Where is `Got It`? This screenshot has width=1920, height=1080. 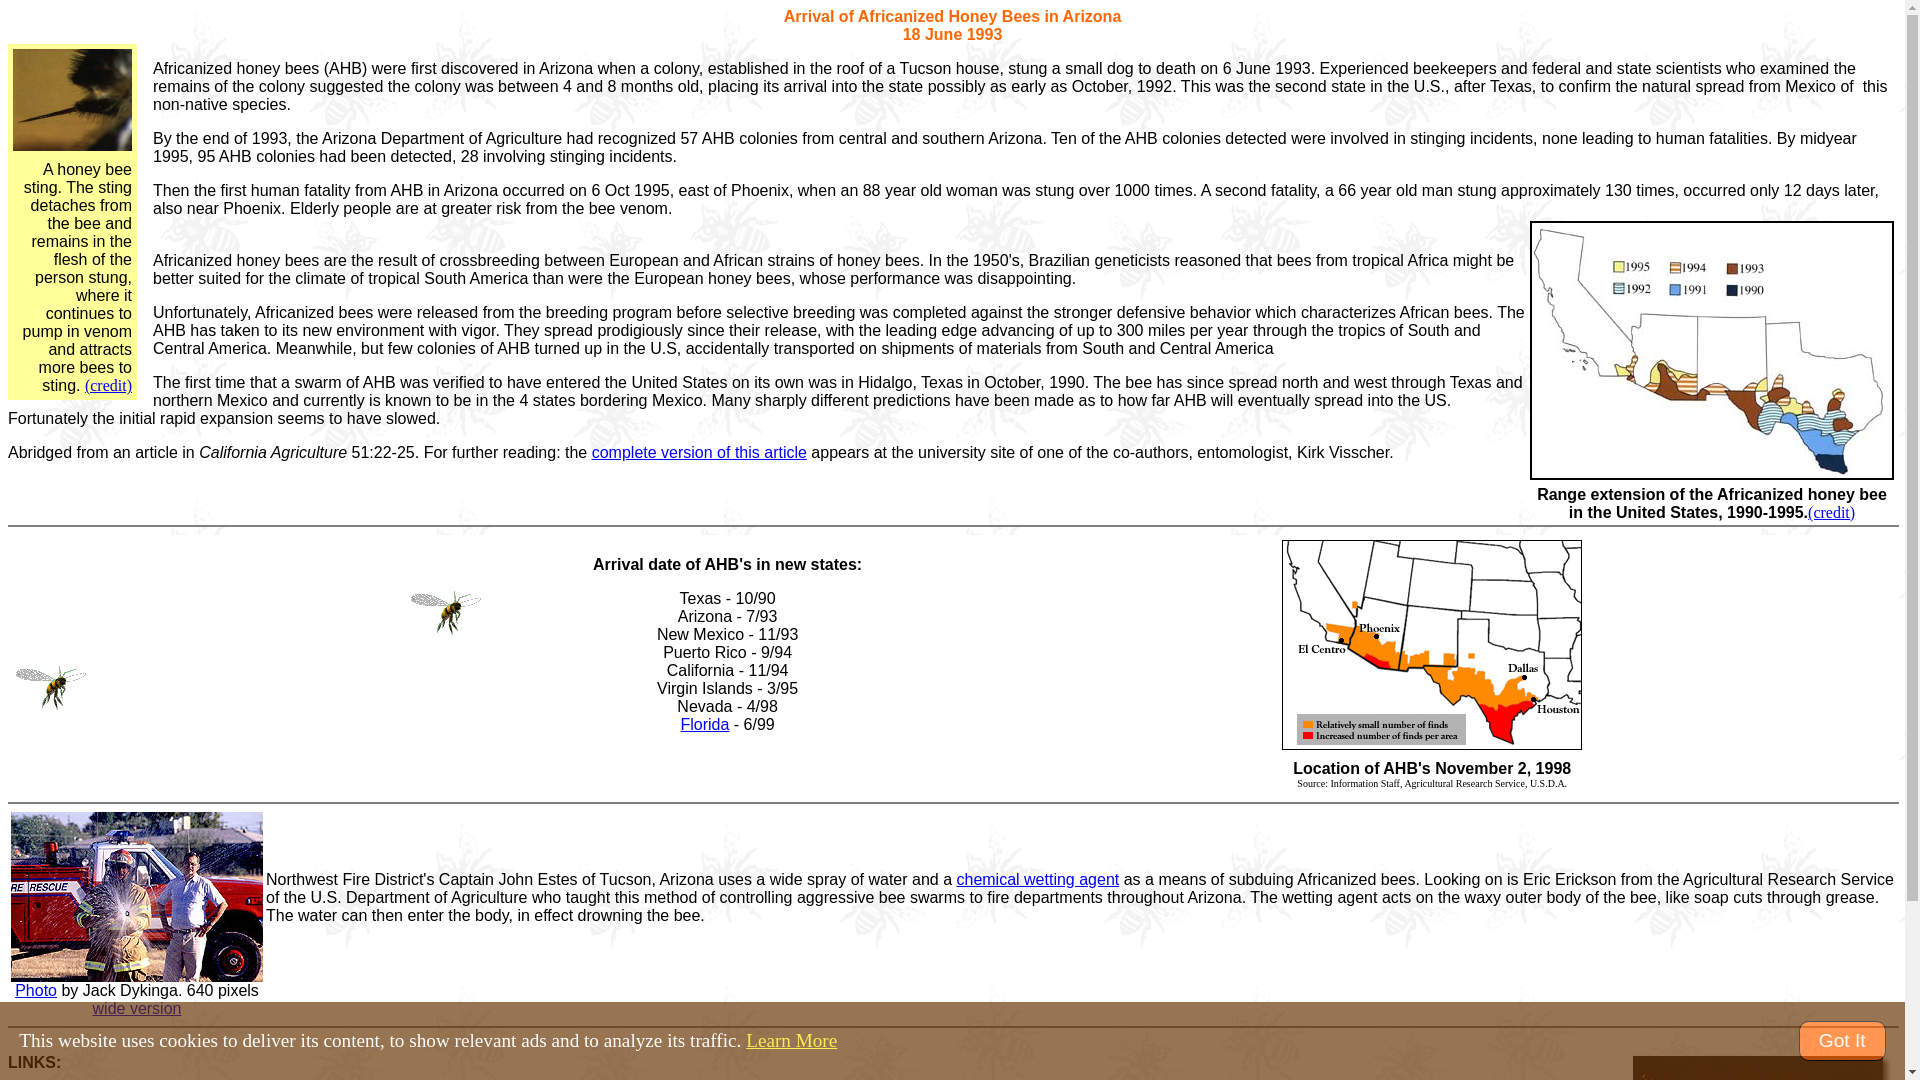
Got It is located at coordinates (1842, 1040).